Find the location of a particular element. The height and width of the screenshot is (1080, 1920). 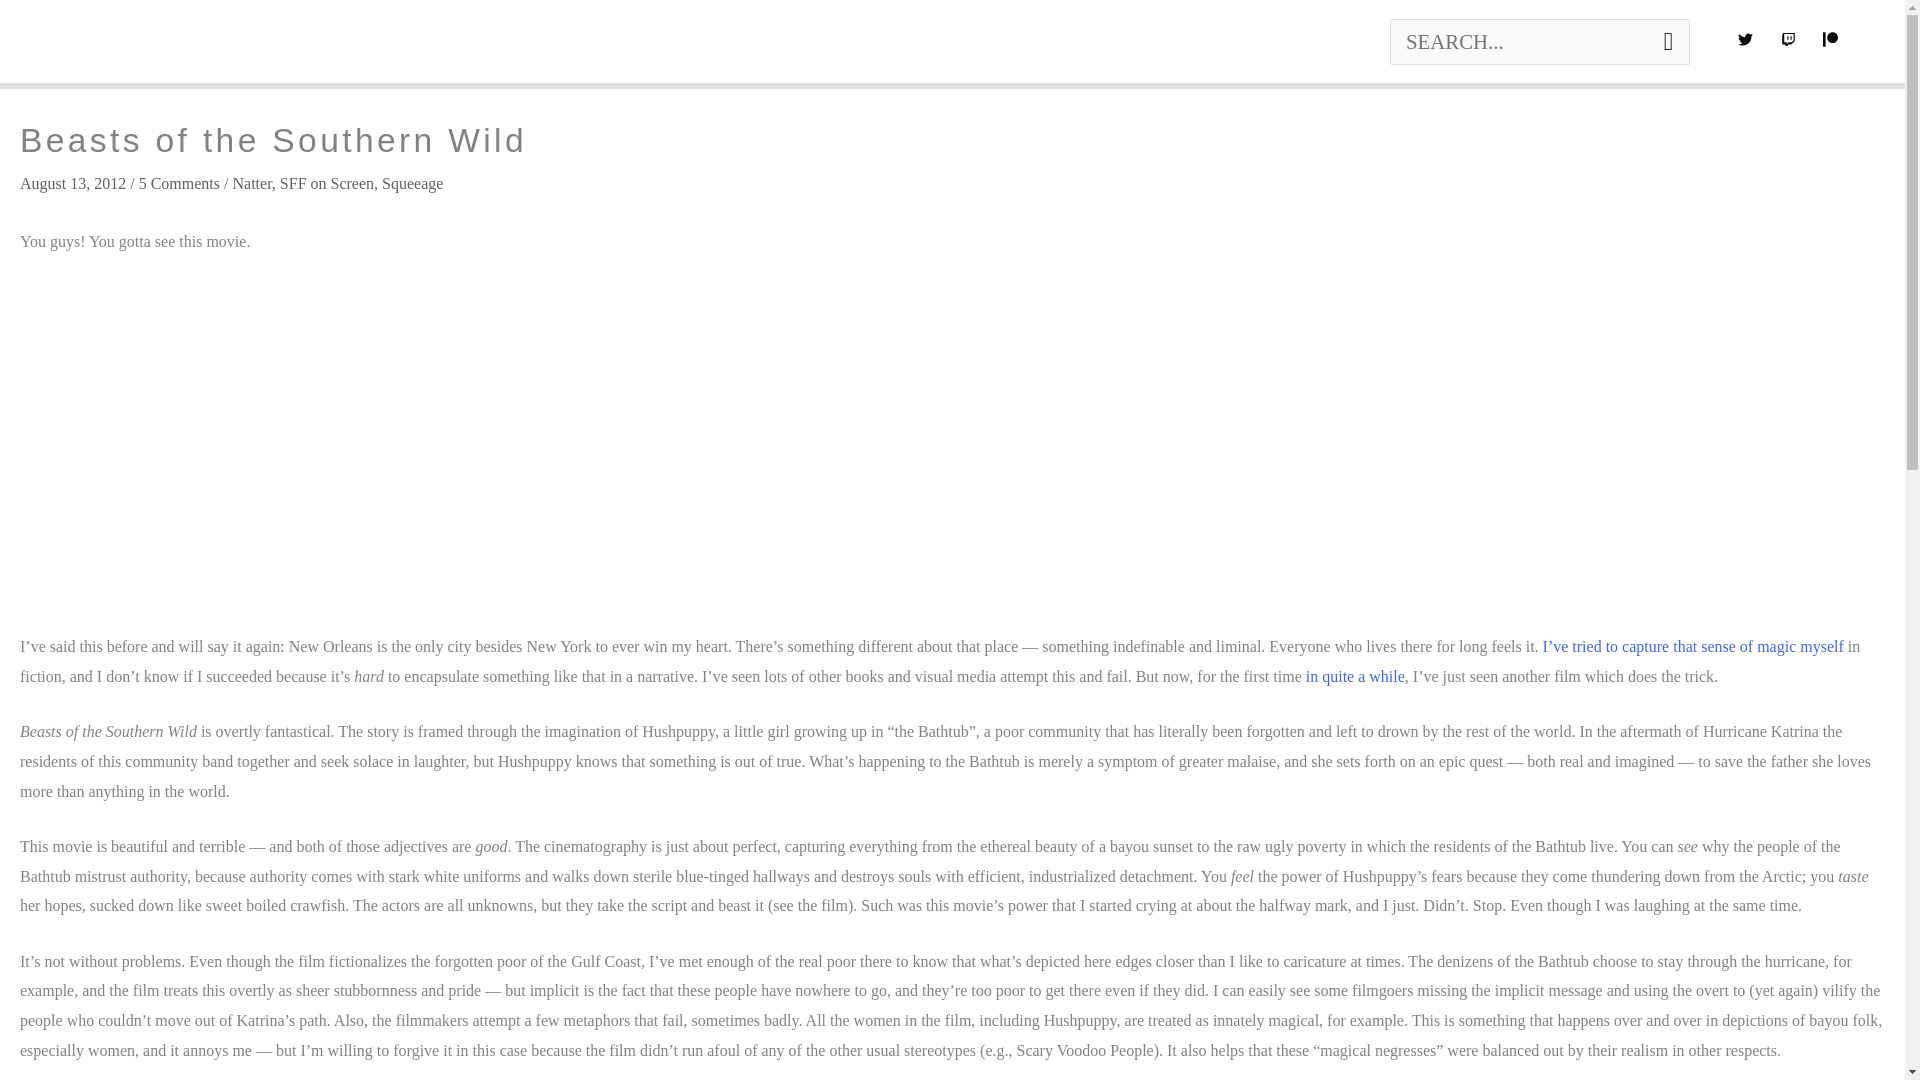

Squeeage is located at coordinates (412, 182).